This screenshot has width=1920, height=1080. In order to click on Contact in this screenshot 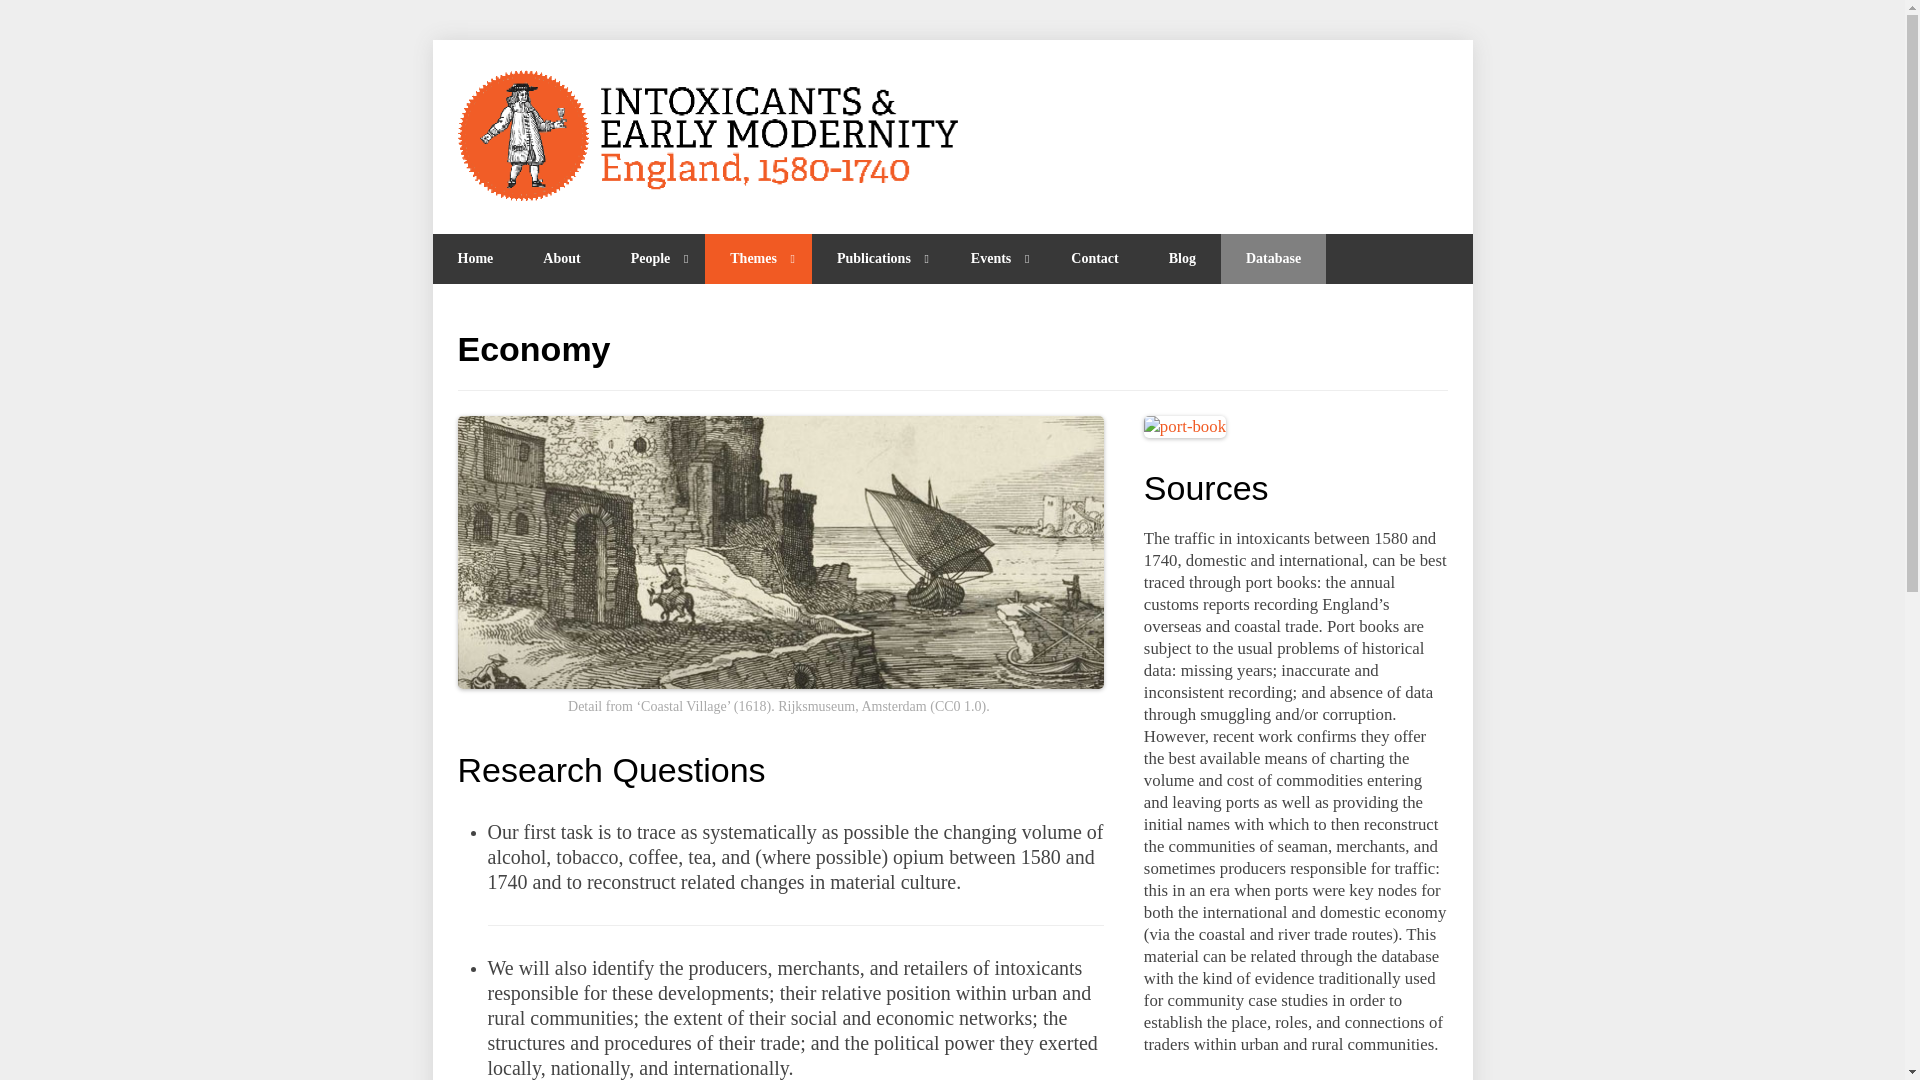, I will do `click(1094, 259)`.